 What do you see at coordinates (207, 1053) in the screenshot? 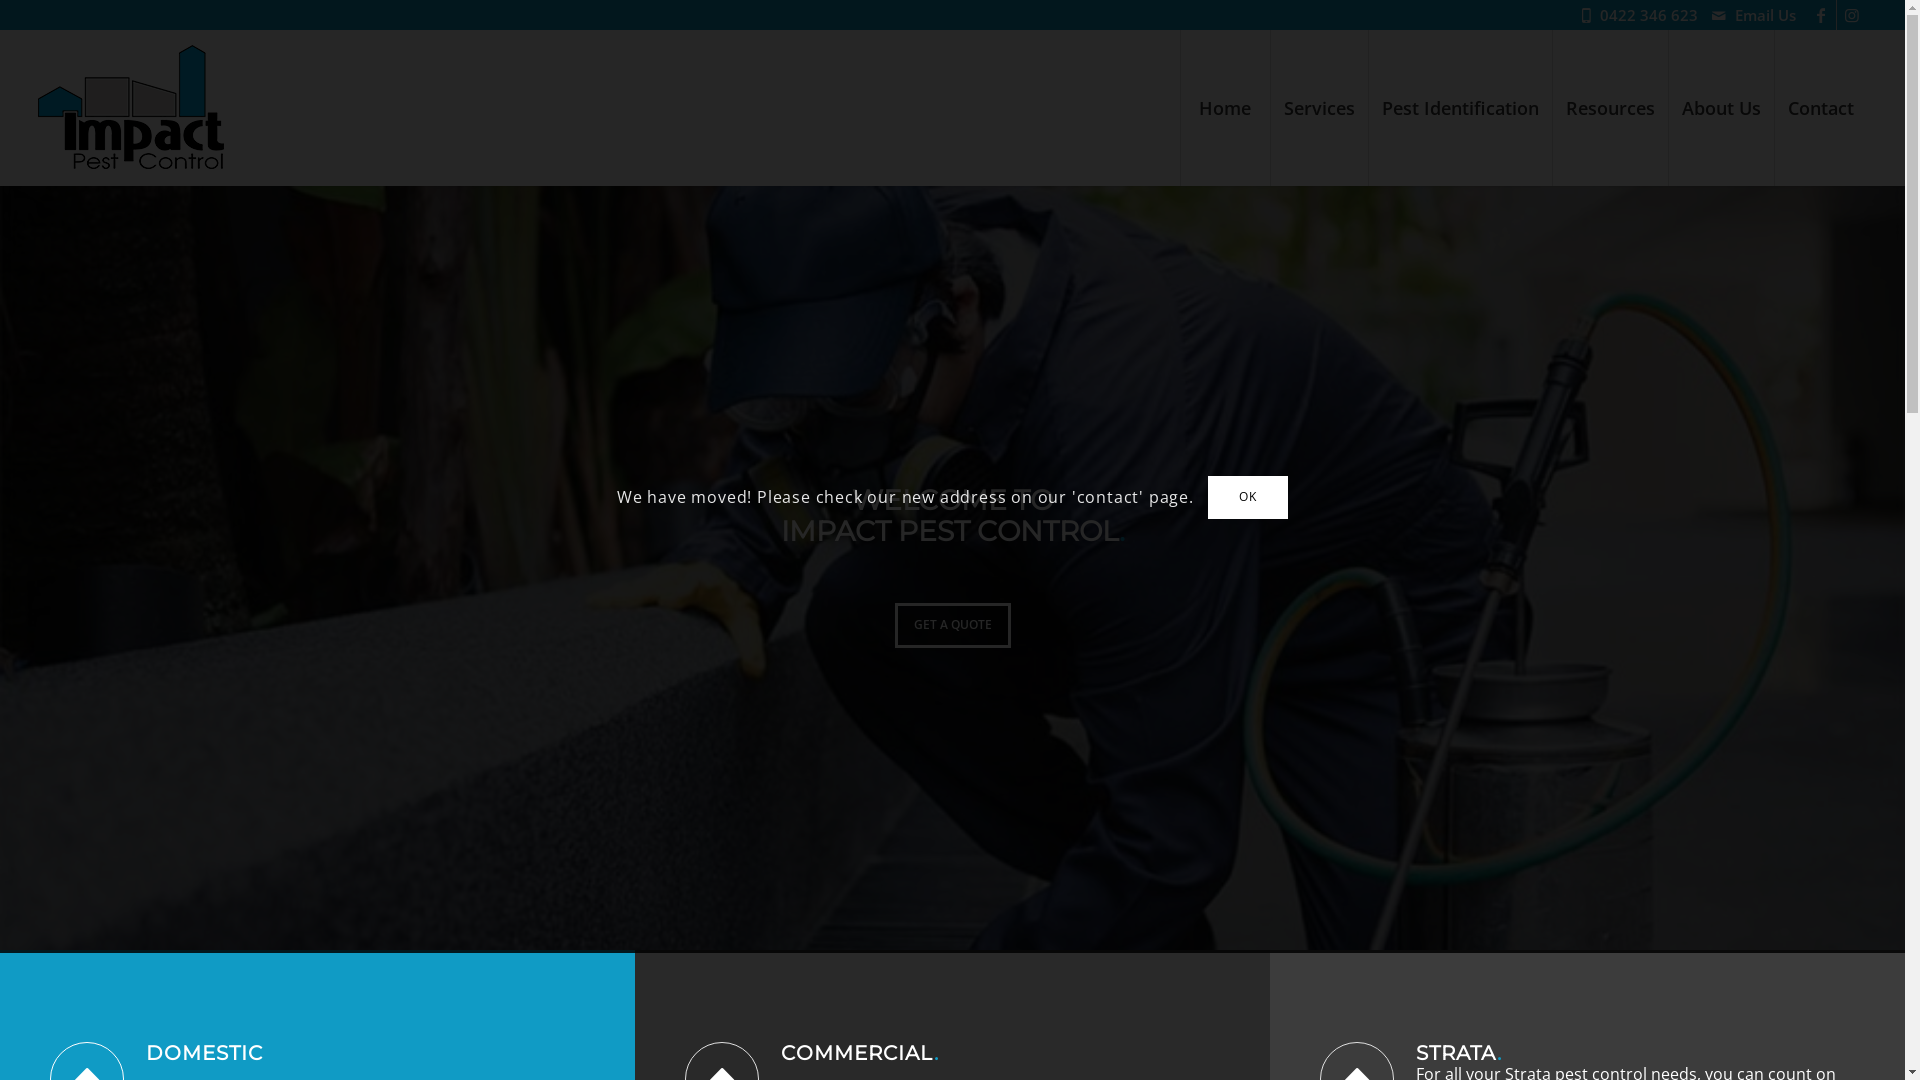
I see `DOMESTIC.` at bounding box center [207, 1053].